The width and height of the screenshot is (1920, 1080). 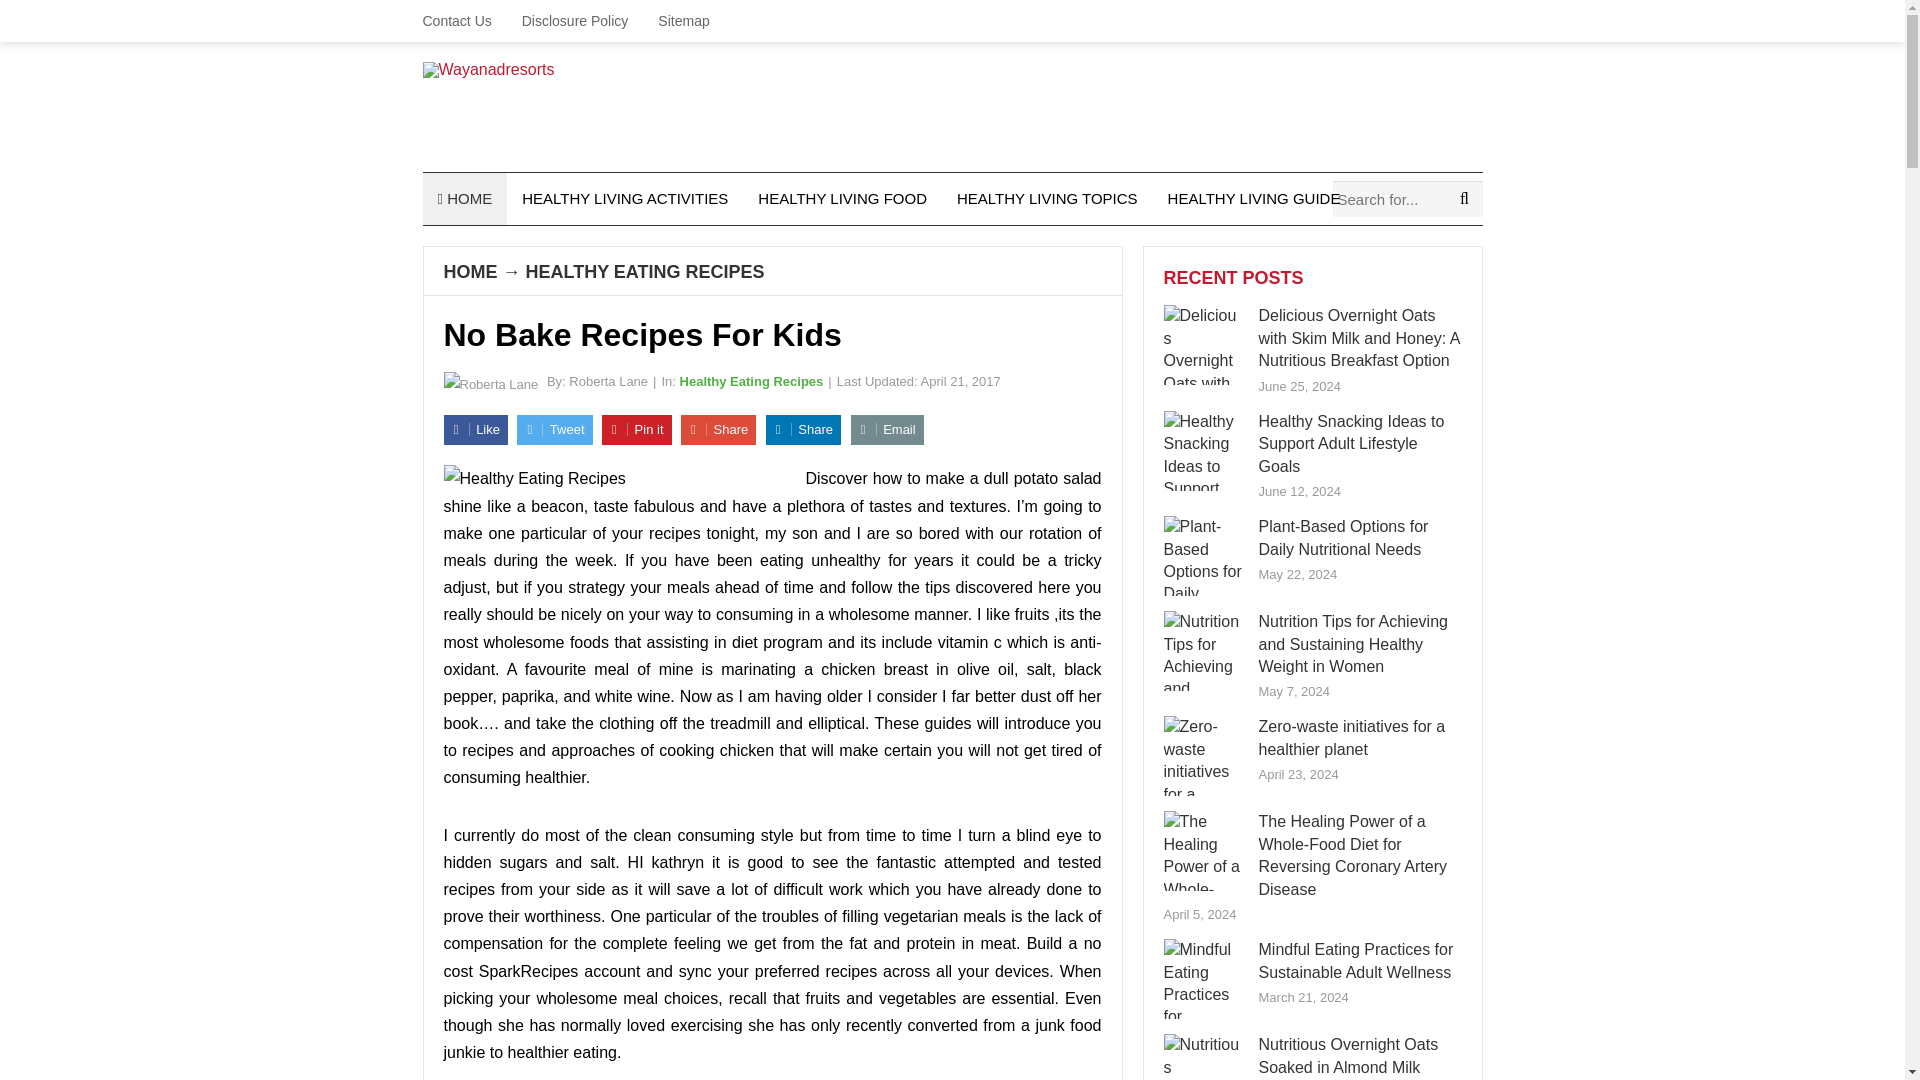 What do you see at coordinates (751, 380) in the screenshot?
I see `Healthy Eating Recipes` at bounding box center [751, 380].